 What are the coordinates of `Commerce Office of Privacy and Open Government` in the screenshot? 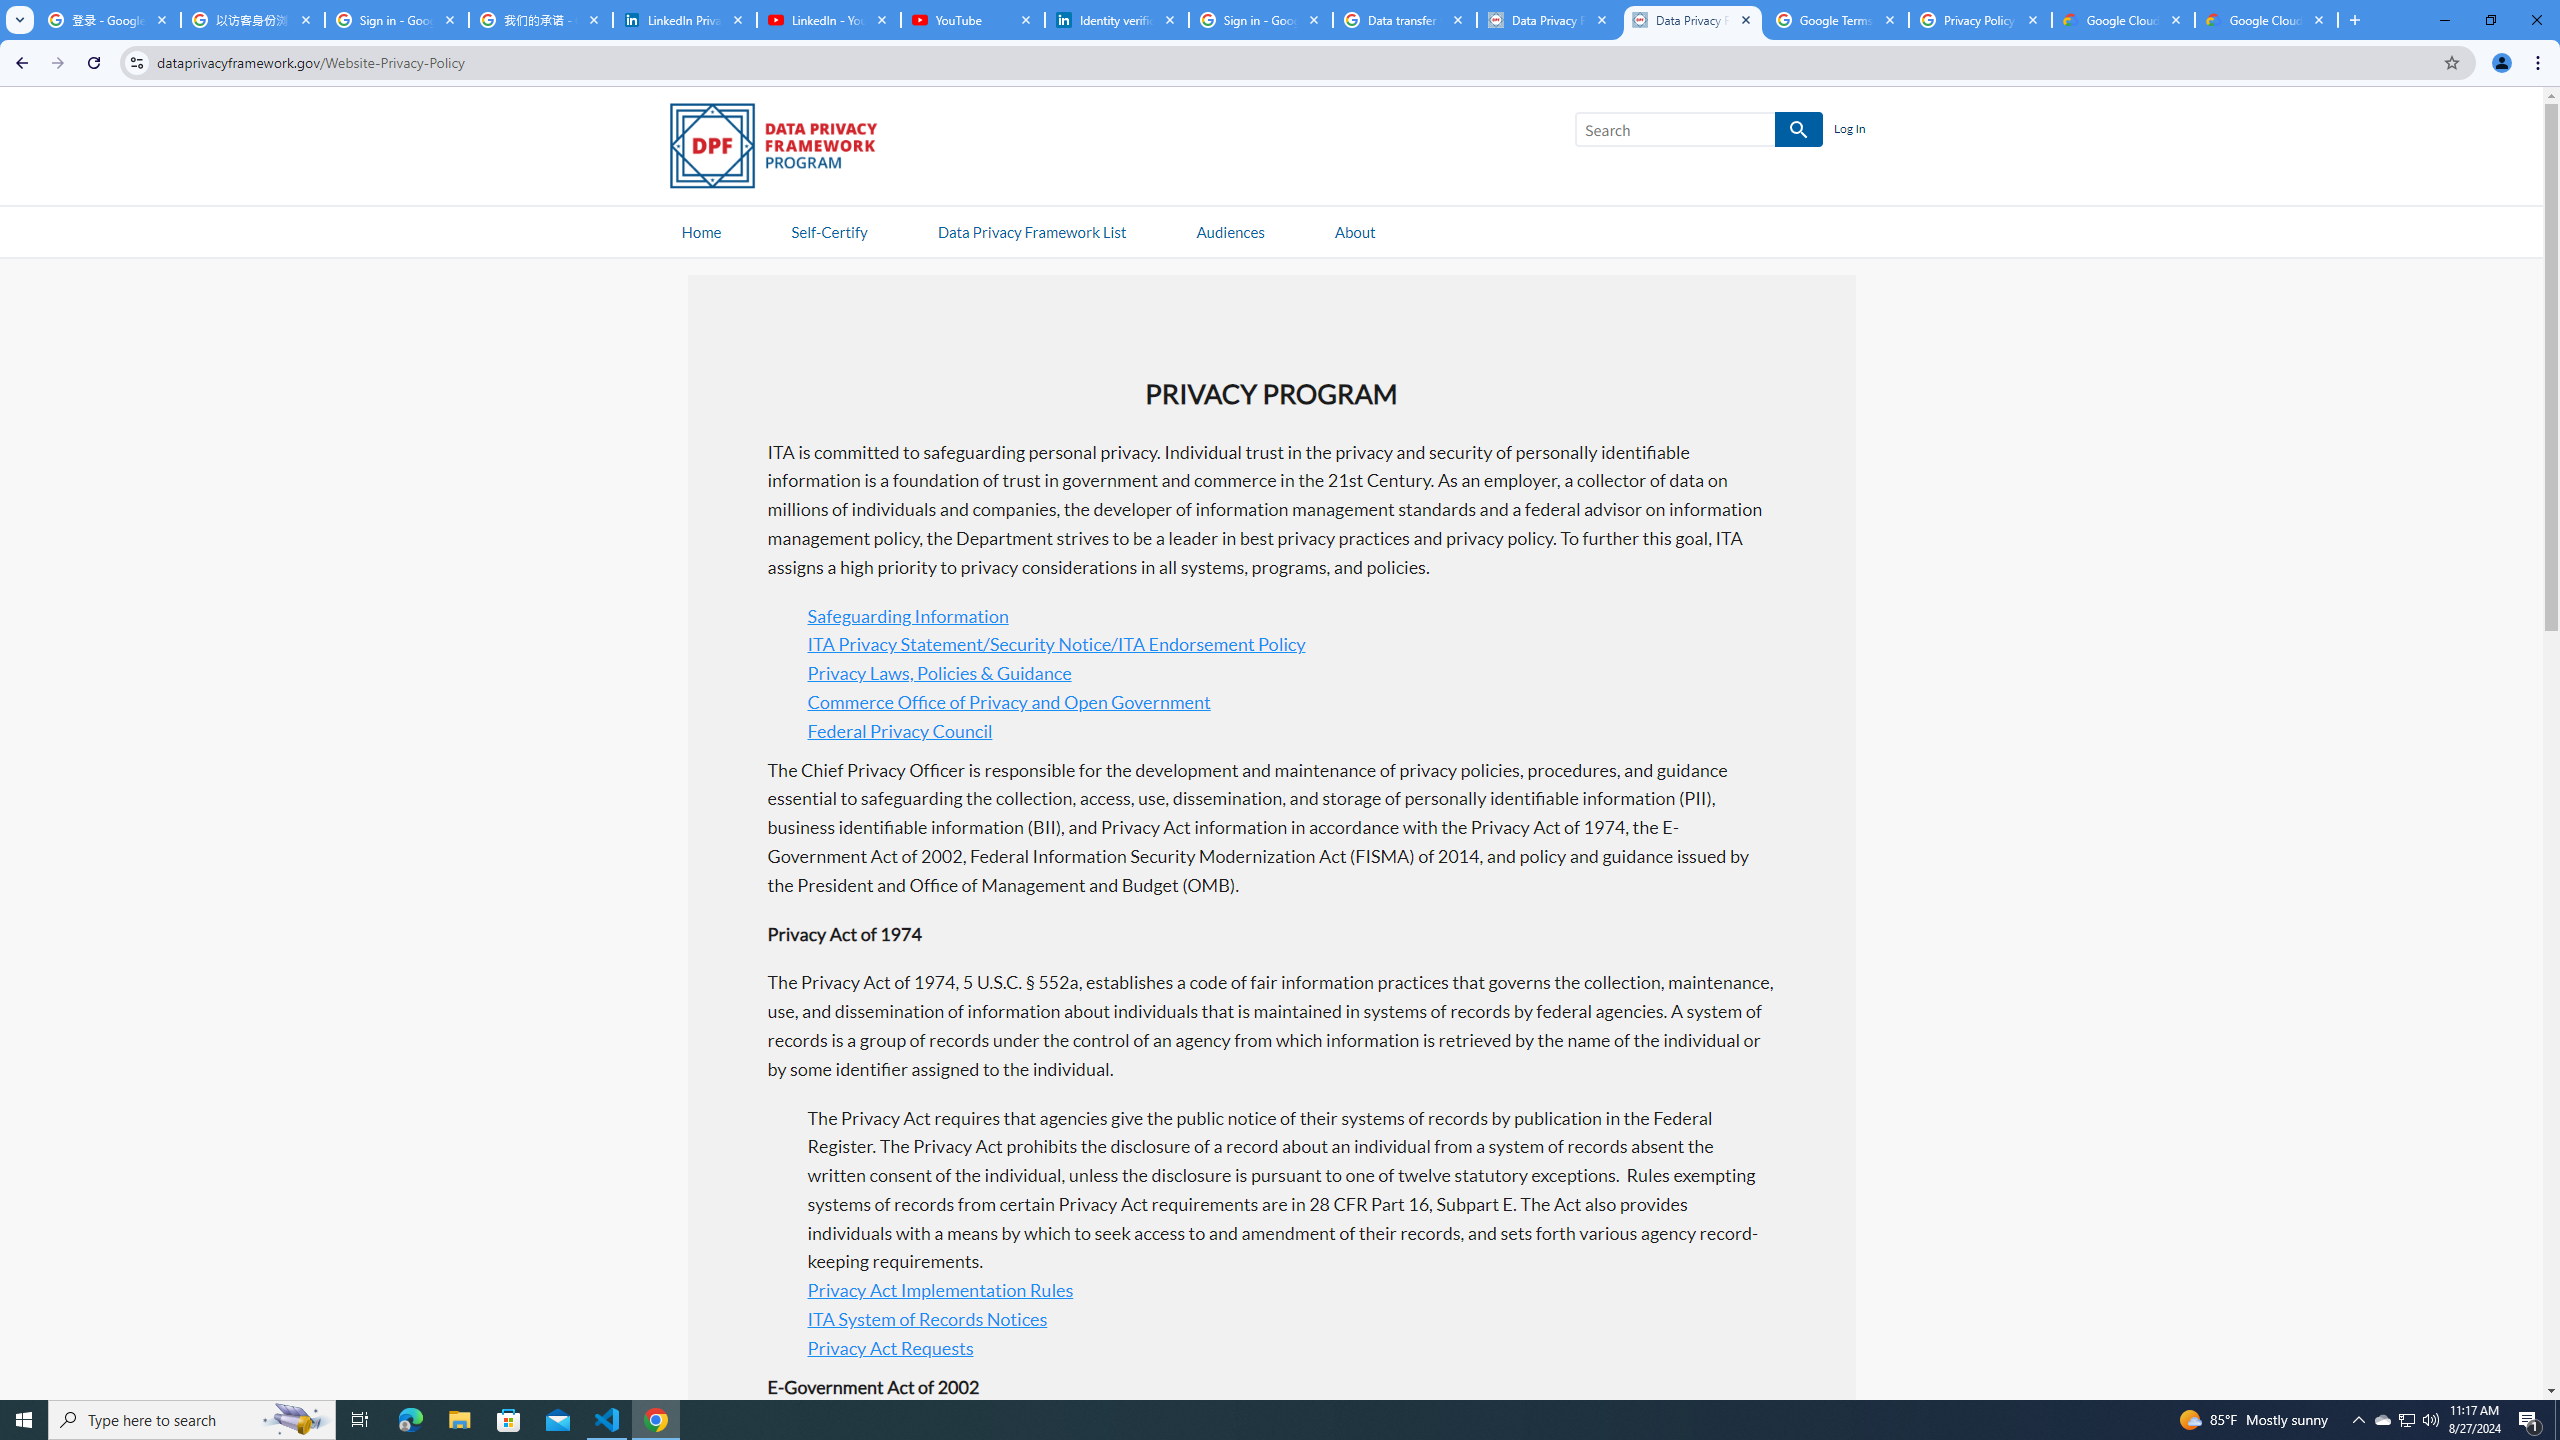 It's located at (1008, 700).